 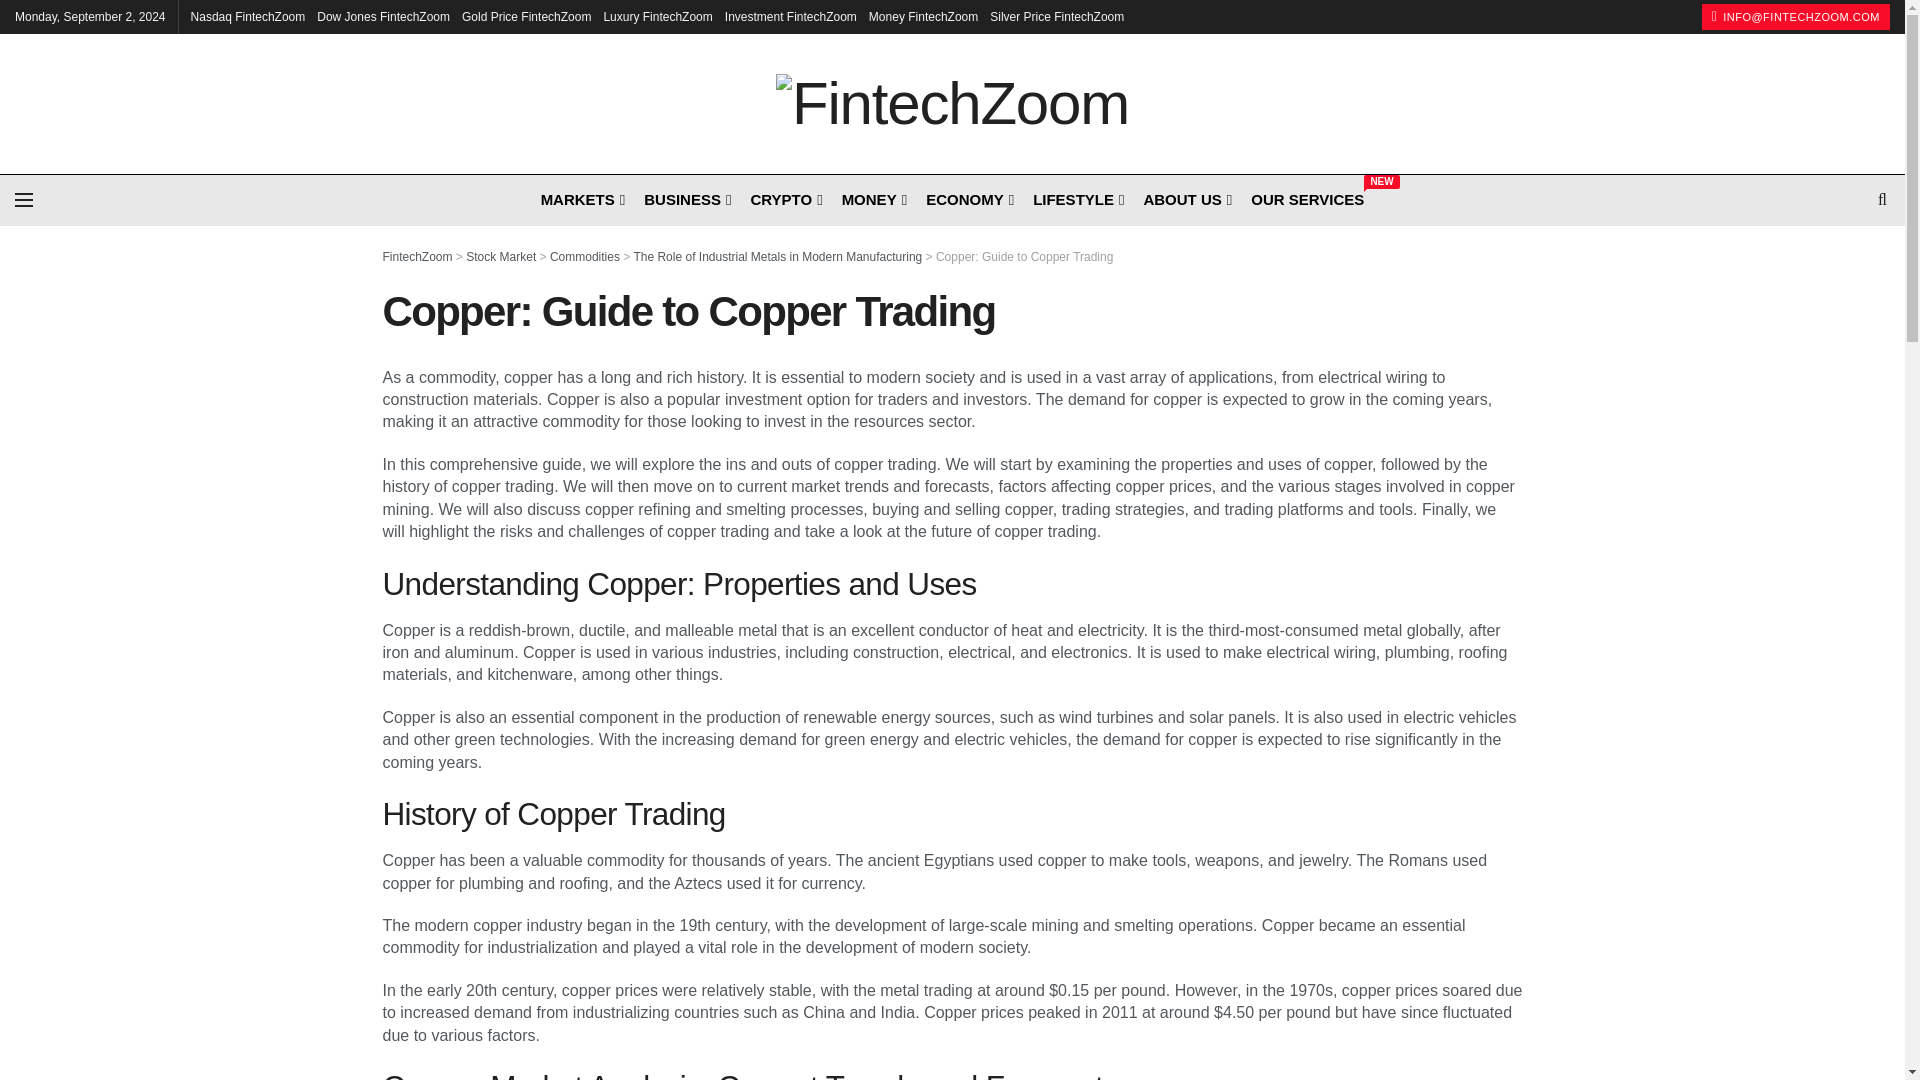 I want to click on Go to FintechZoom., so click(x=416, y=256).